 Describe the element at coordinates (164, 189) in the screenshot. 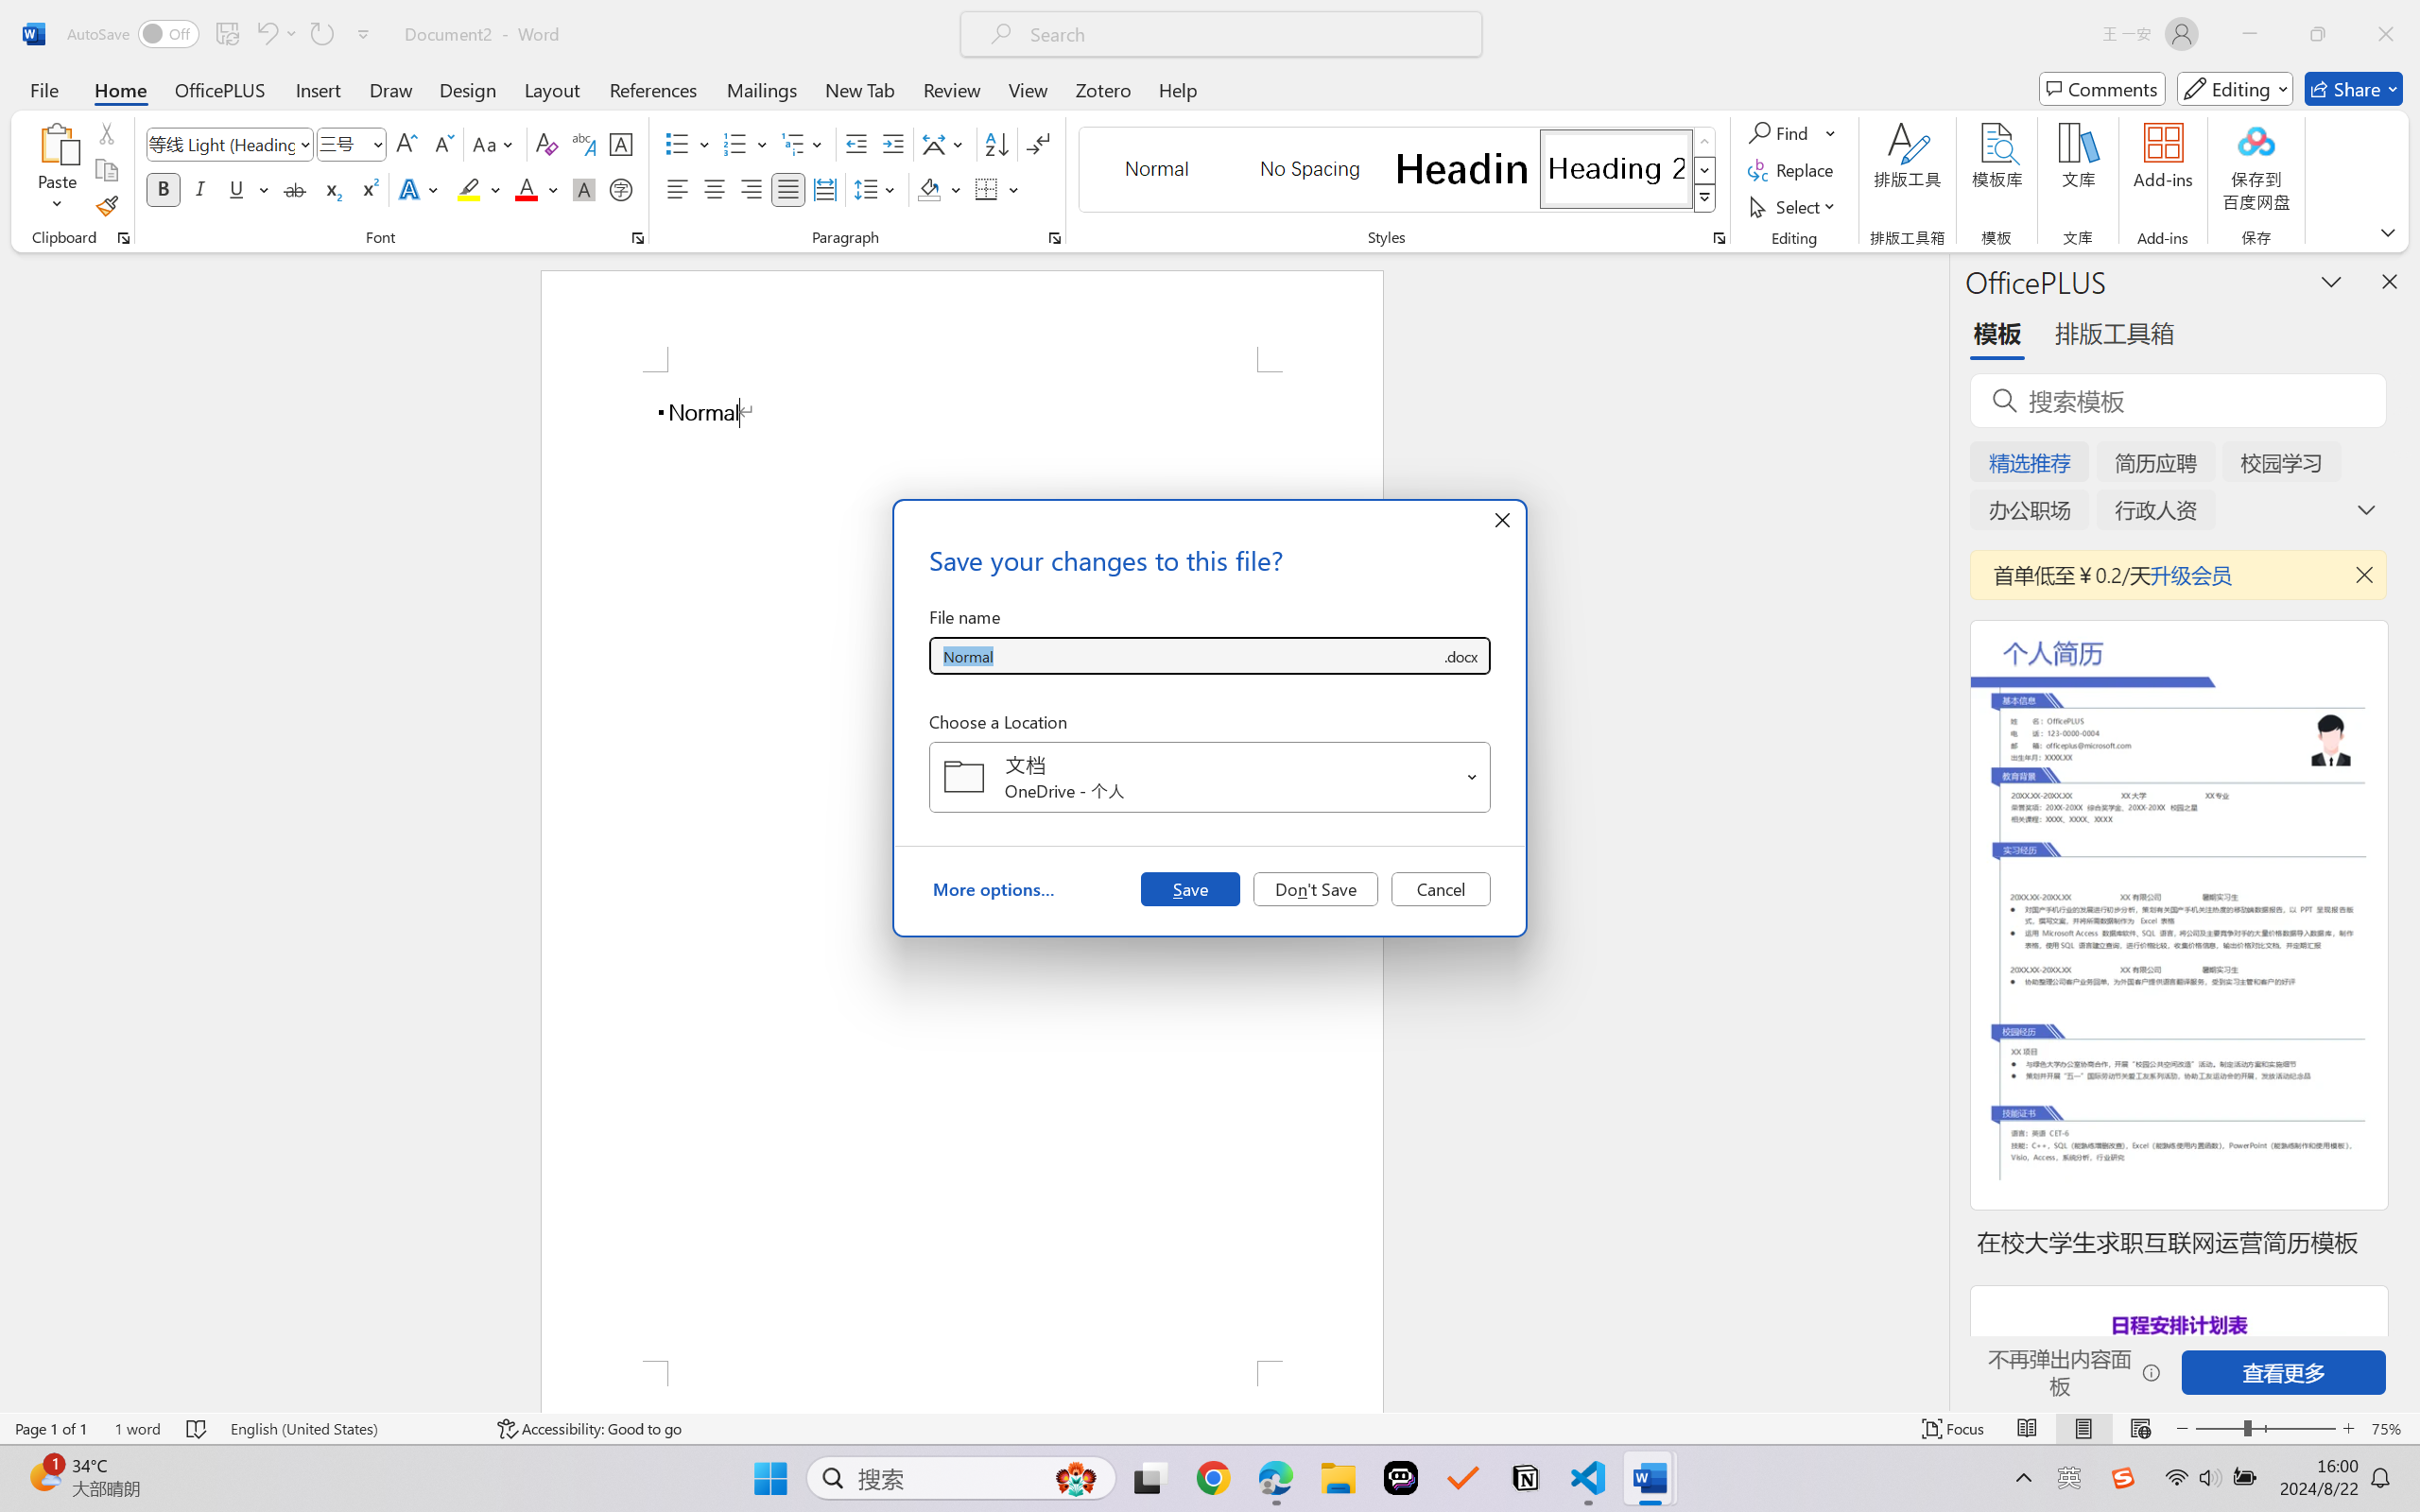

I see `Bold` at that location.